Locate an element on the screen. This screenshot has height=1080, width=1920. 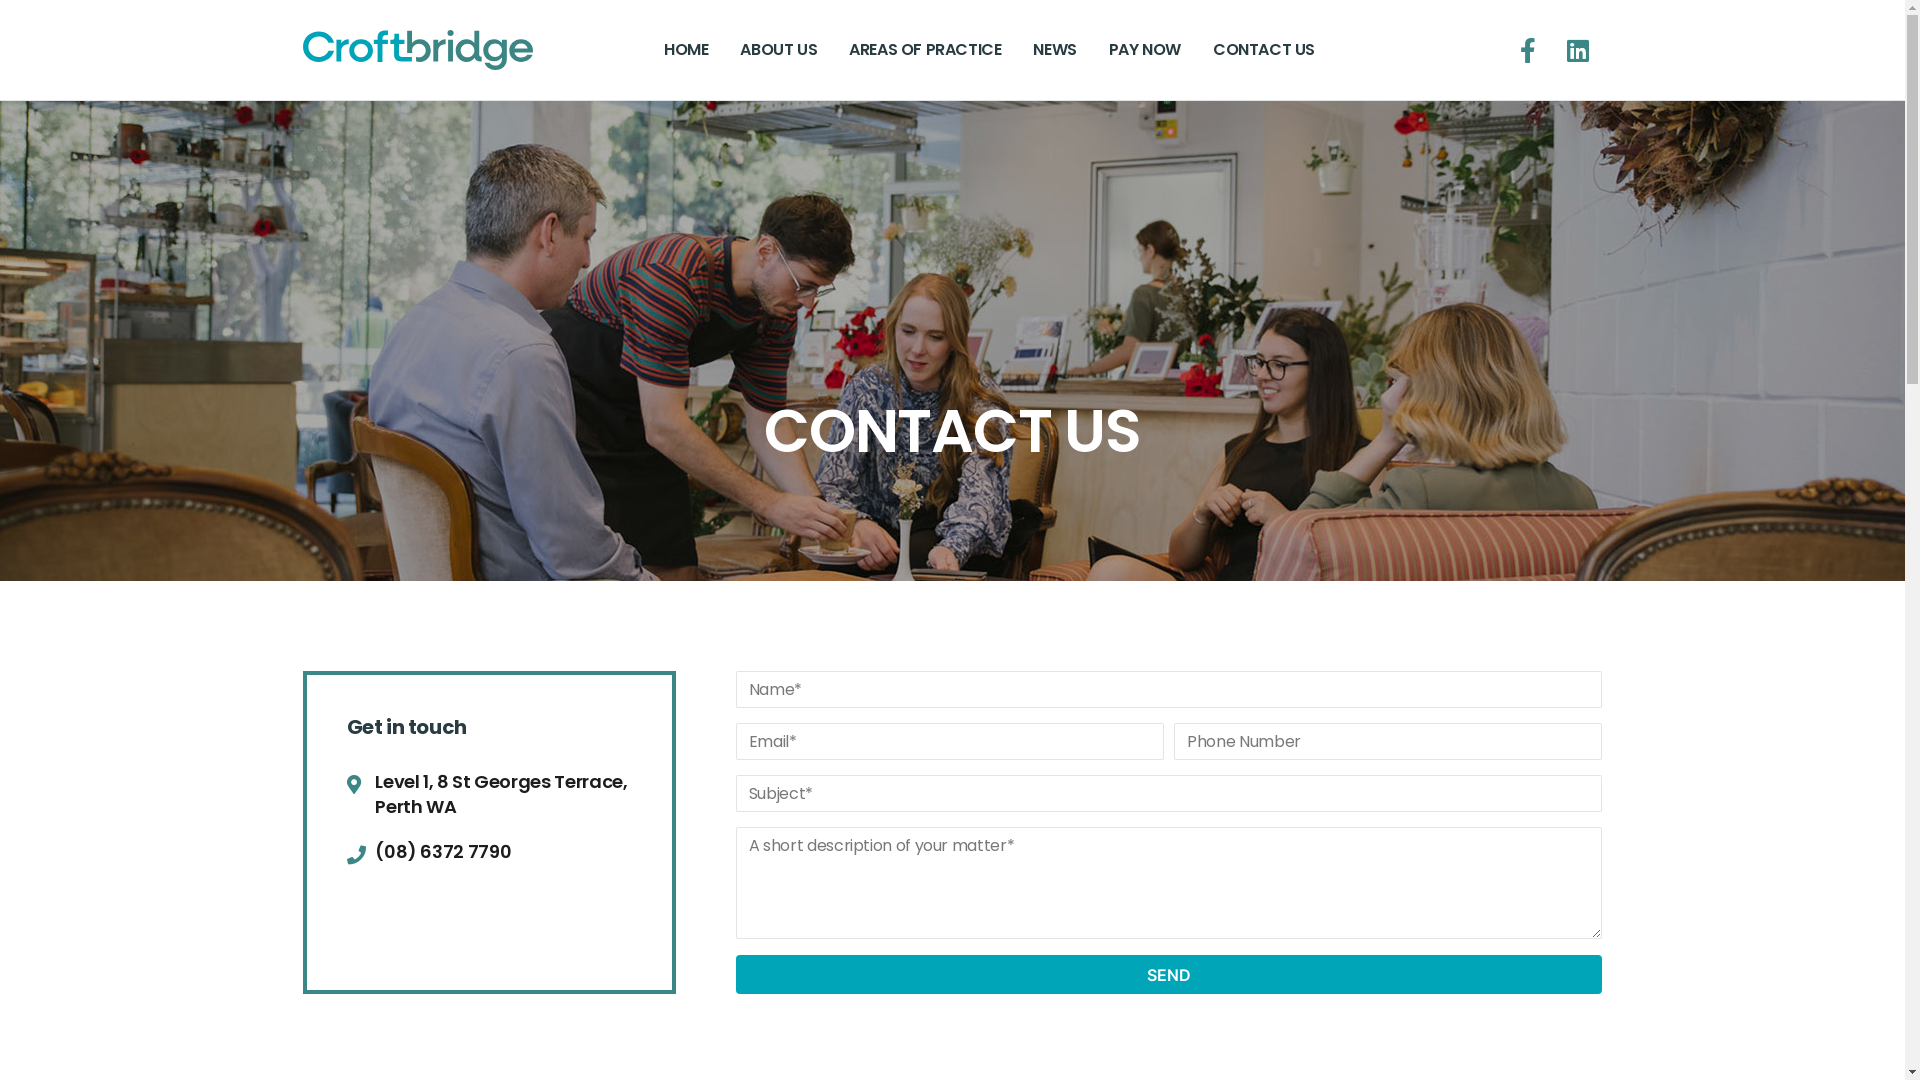
PAY NOW is located at coordinates (1145, 50).